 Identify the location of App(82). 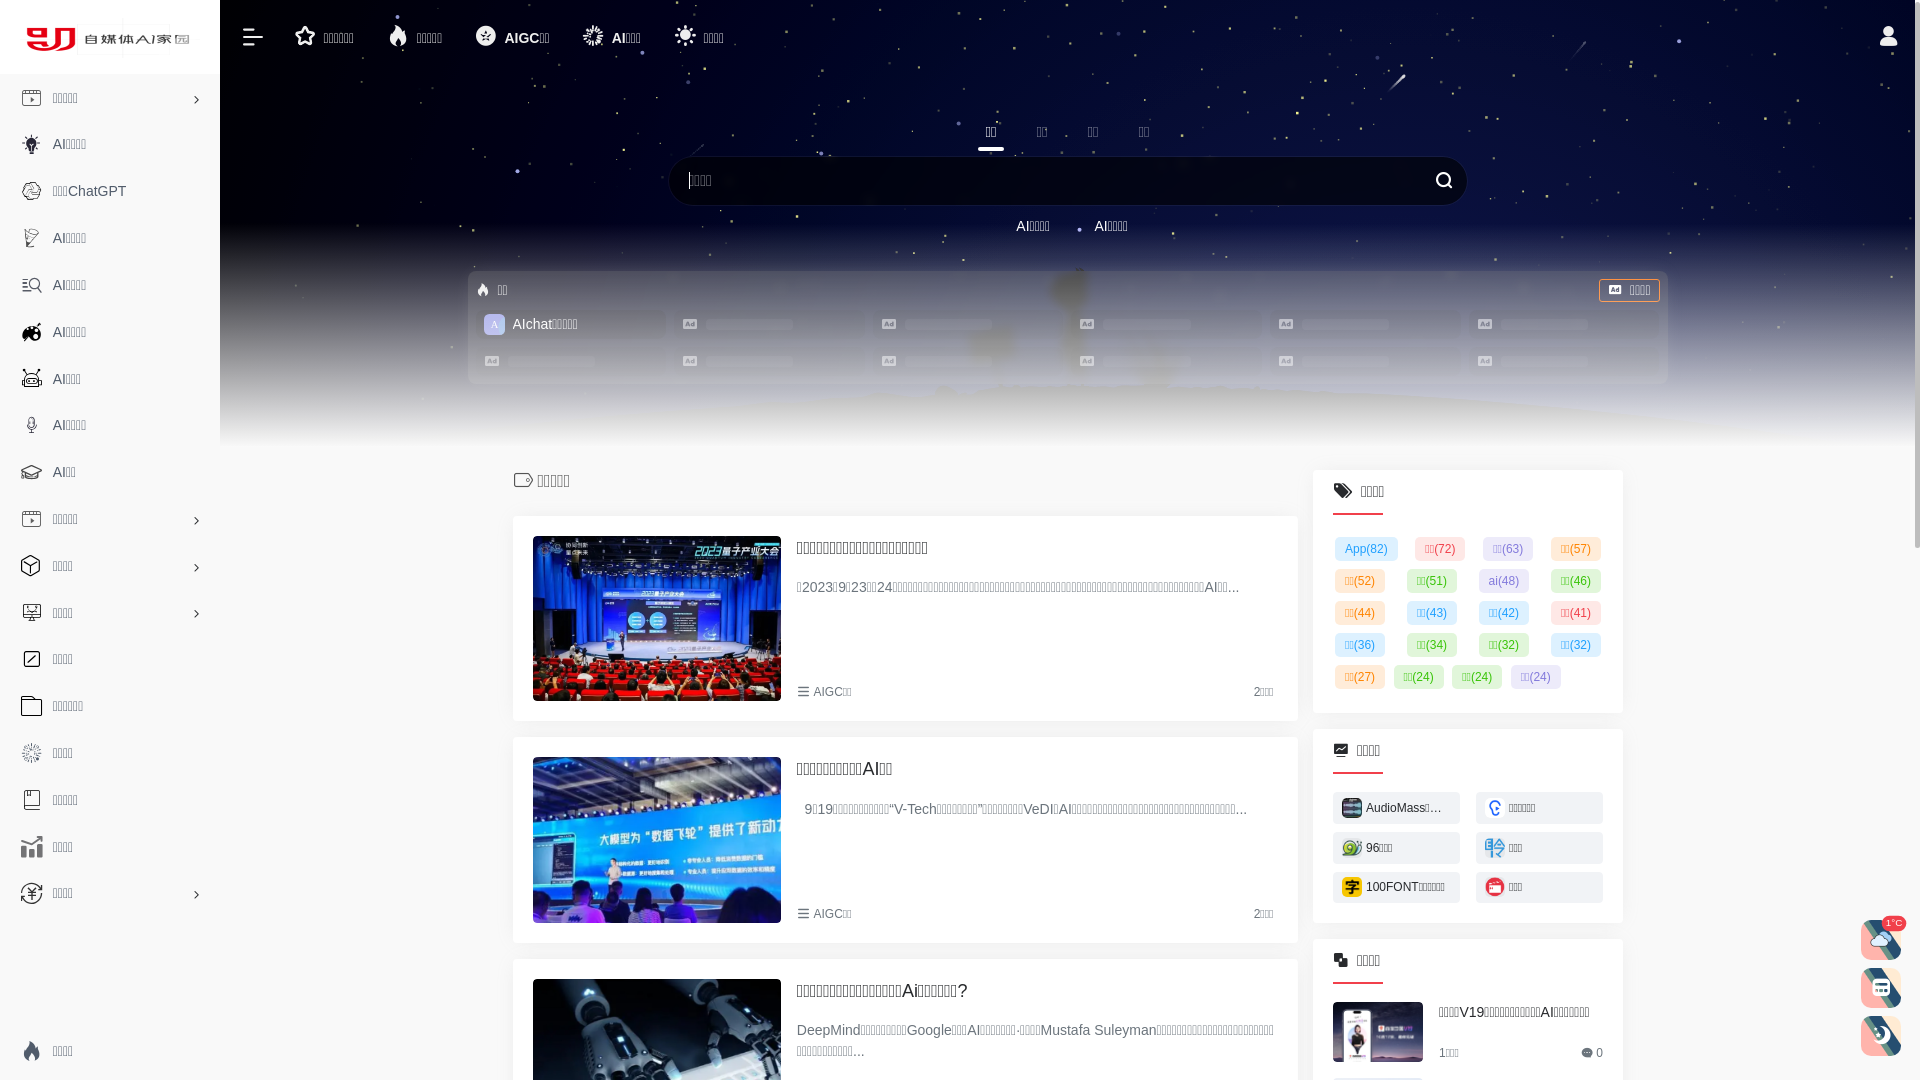
(1366, 549).